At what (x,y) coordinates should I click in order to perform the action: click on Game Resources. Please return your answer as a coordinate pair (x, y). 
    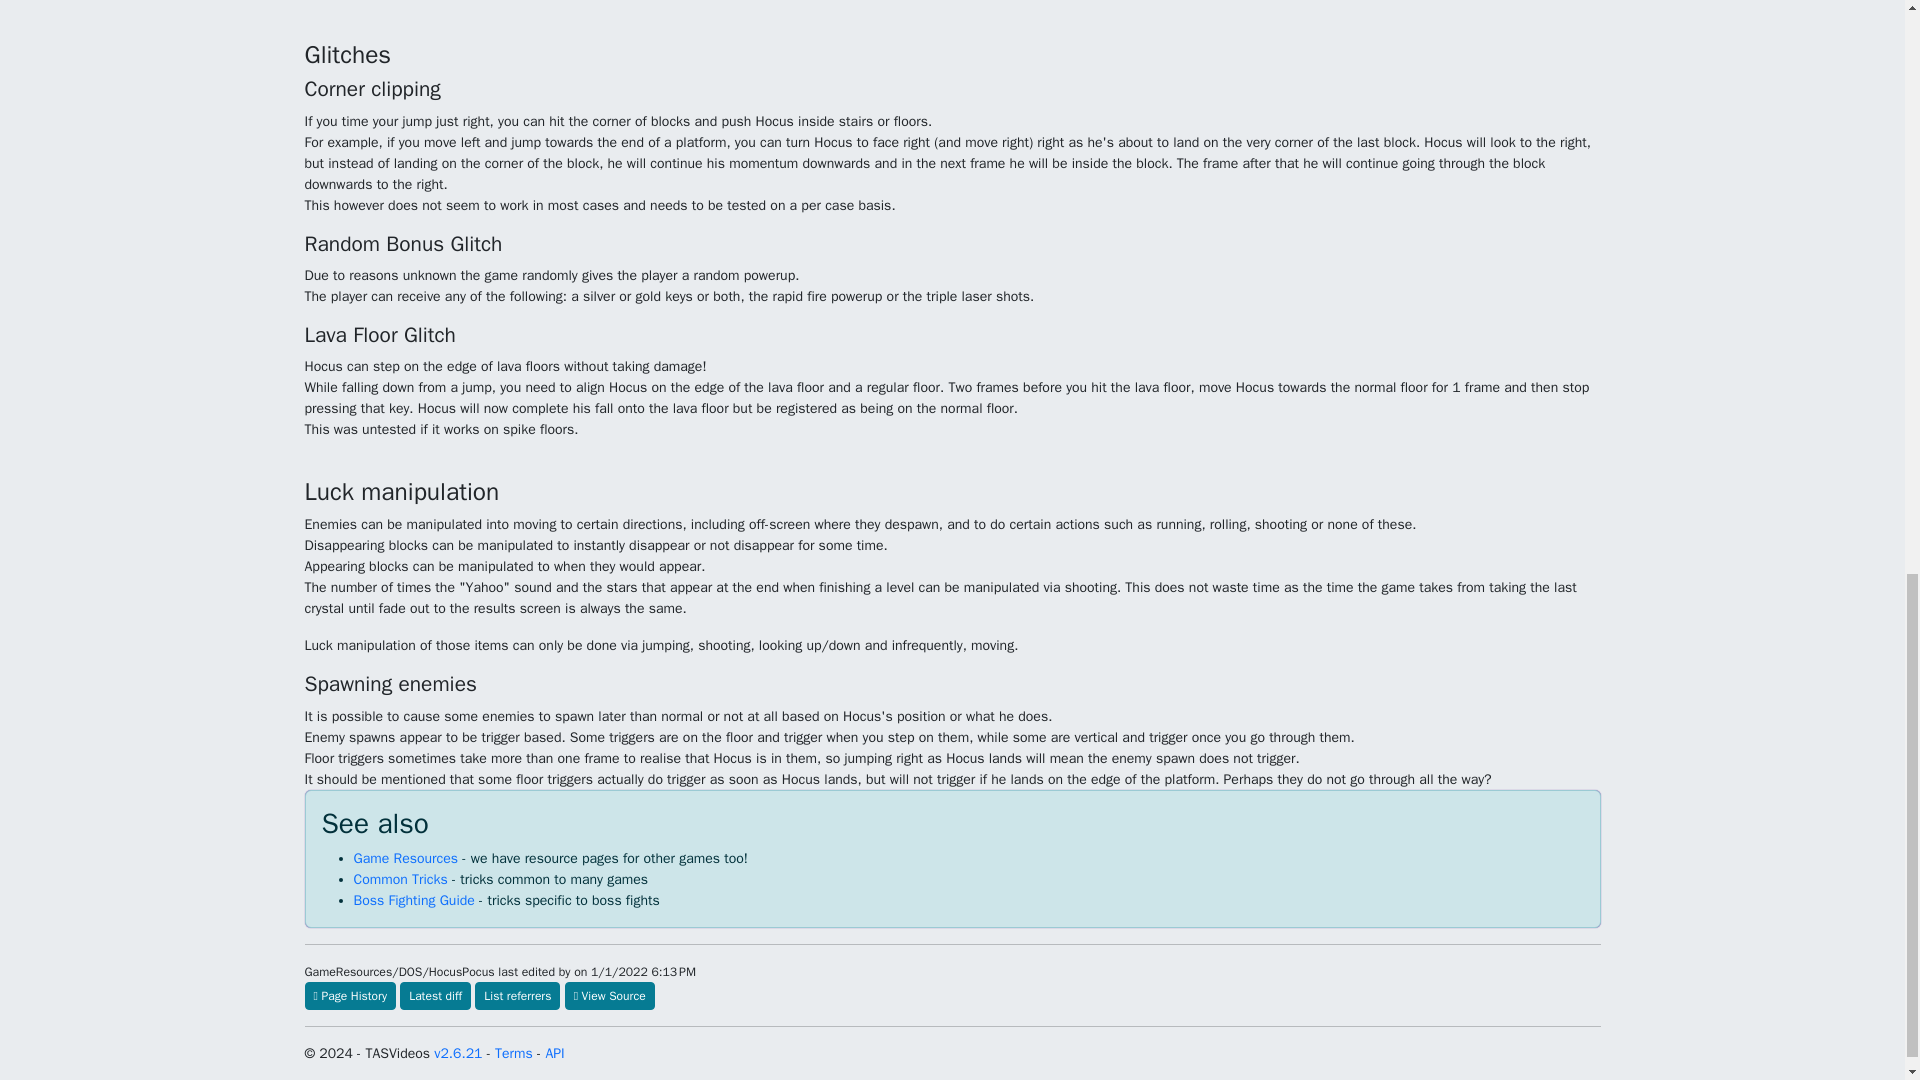
    Looking at the image, I should click on (406, 858).